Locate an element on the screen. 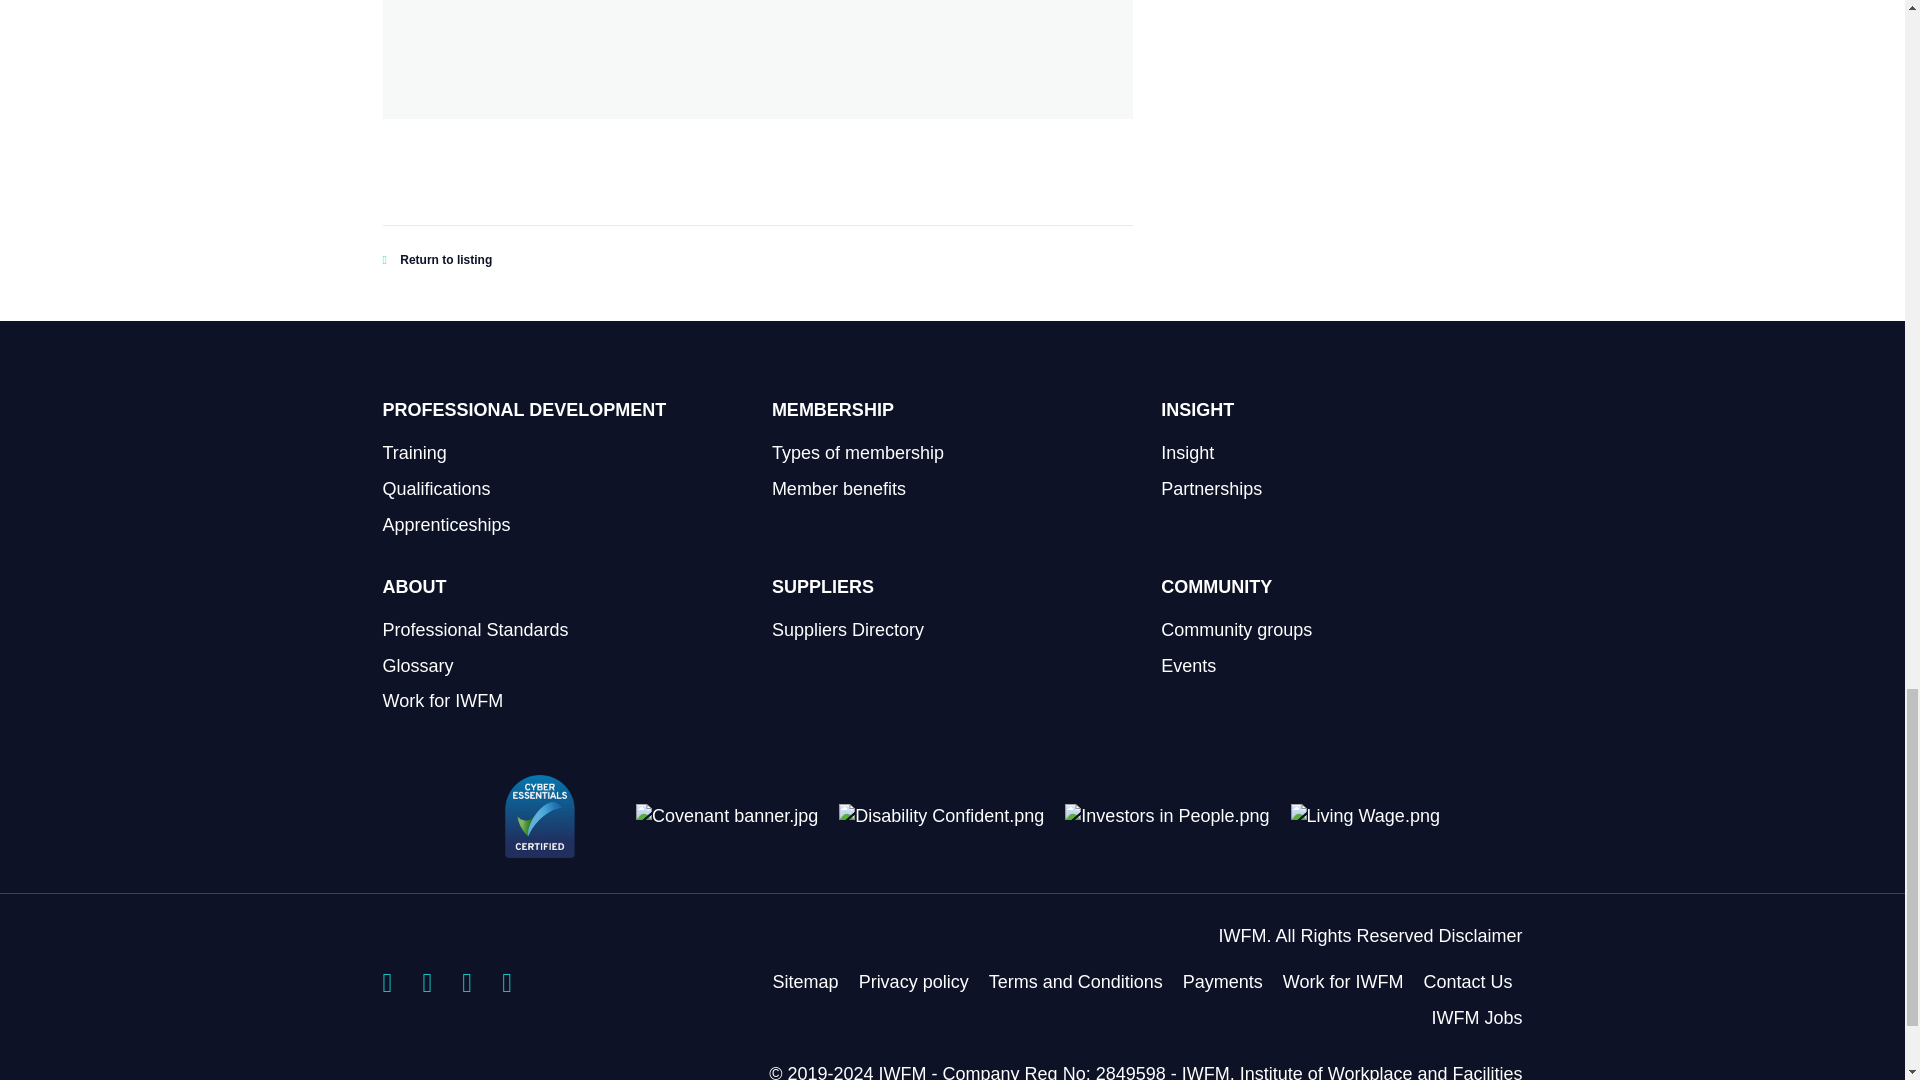  Professional Standards is located at coordinates (475, 630).